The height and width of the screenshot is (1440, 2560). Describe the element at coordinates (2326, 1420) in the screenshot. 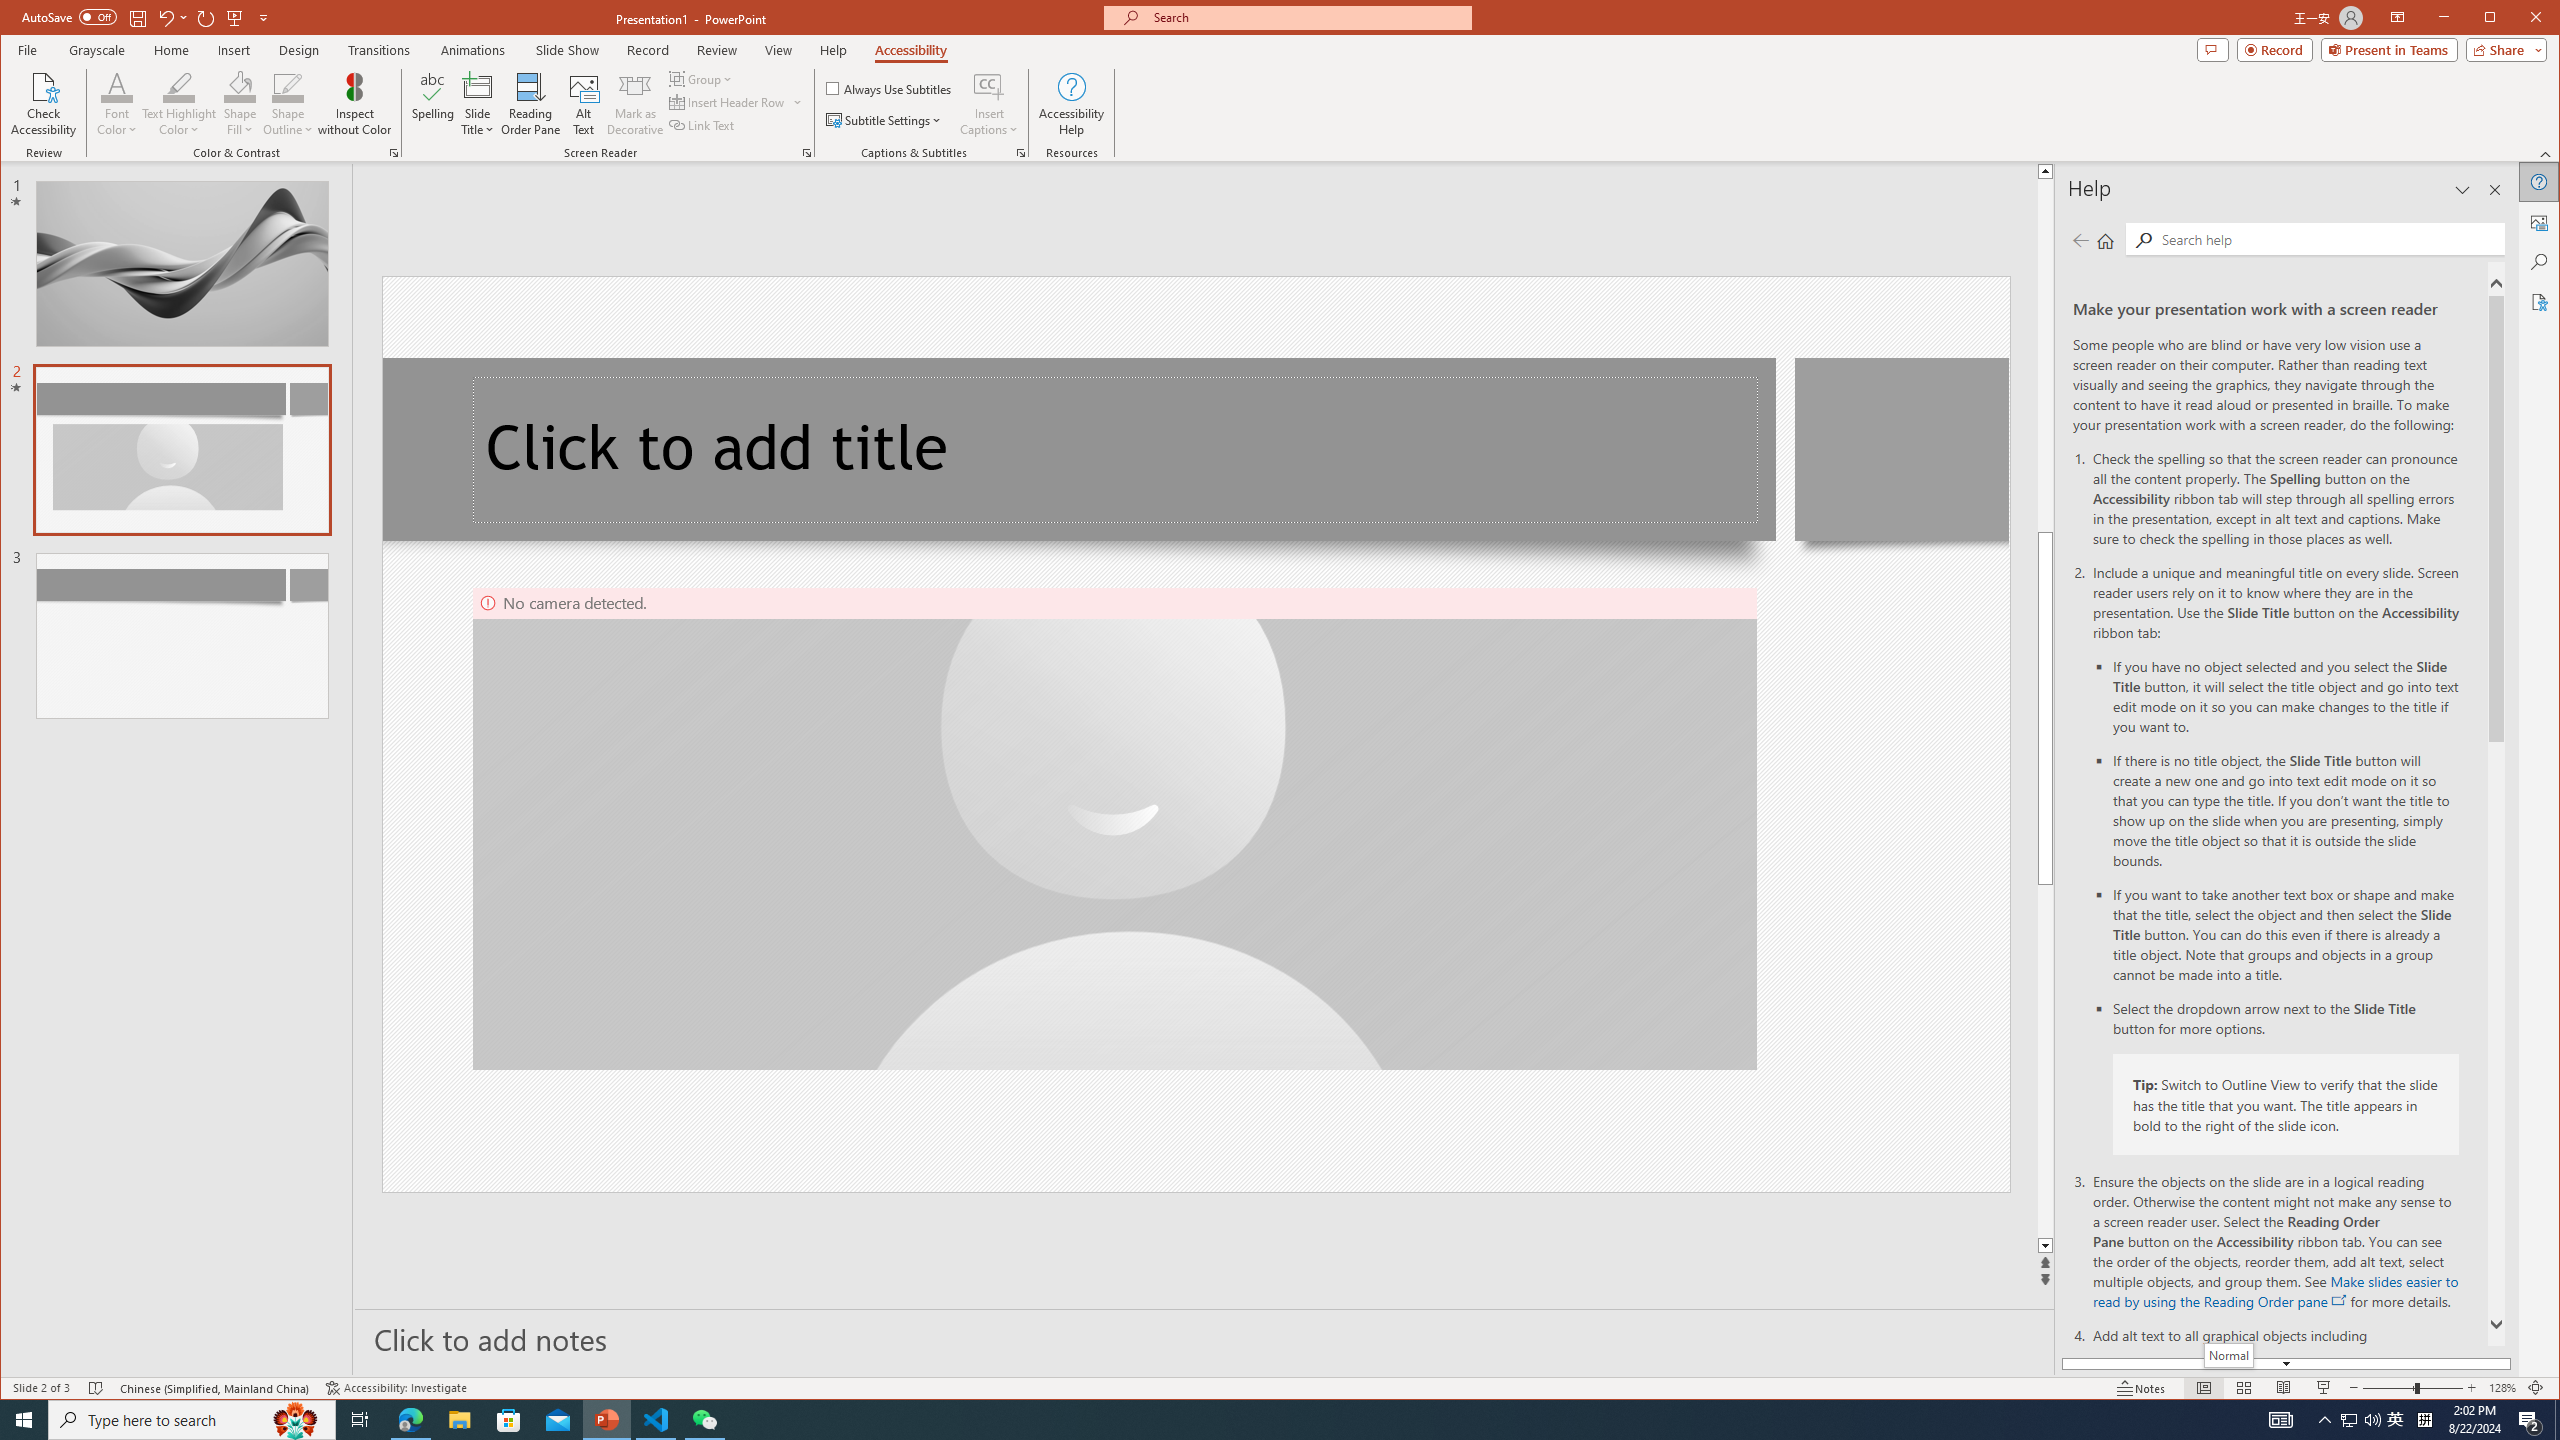

I see `Notification Chevron` at that location.